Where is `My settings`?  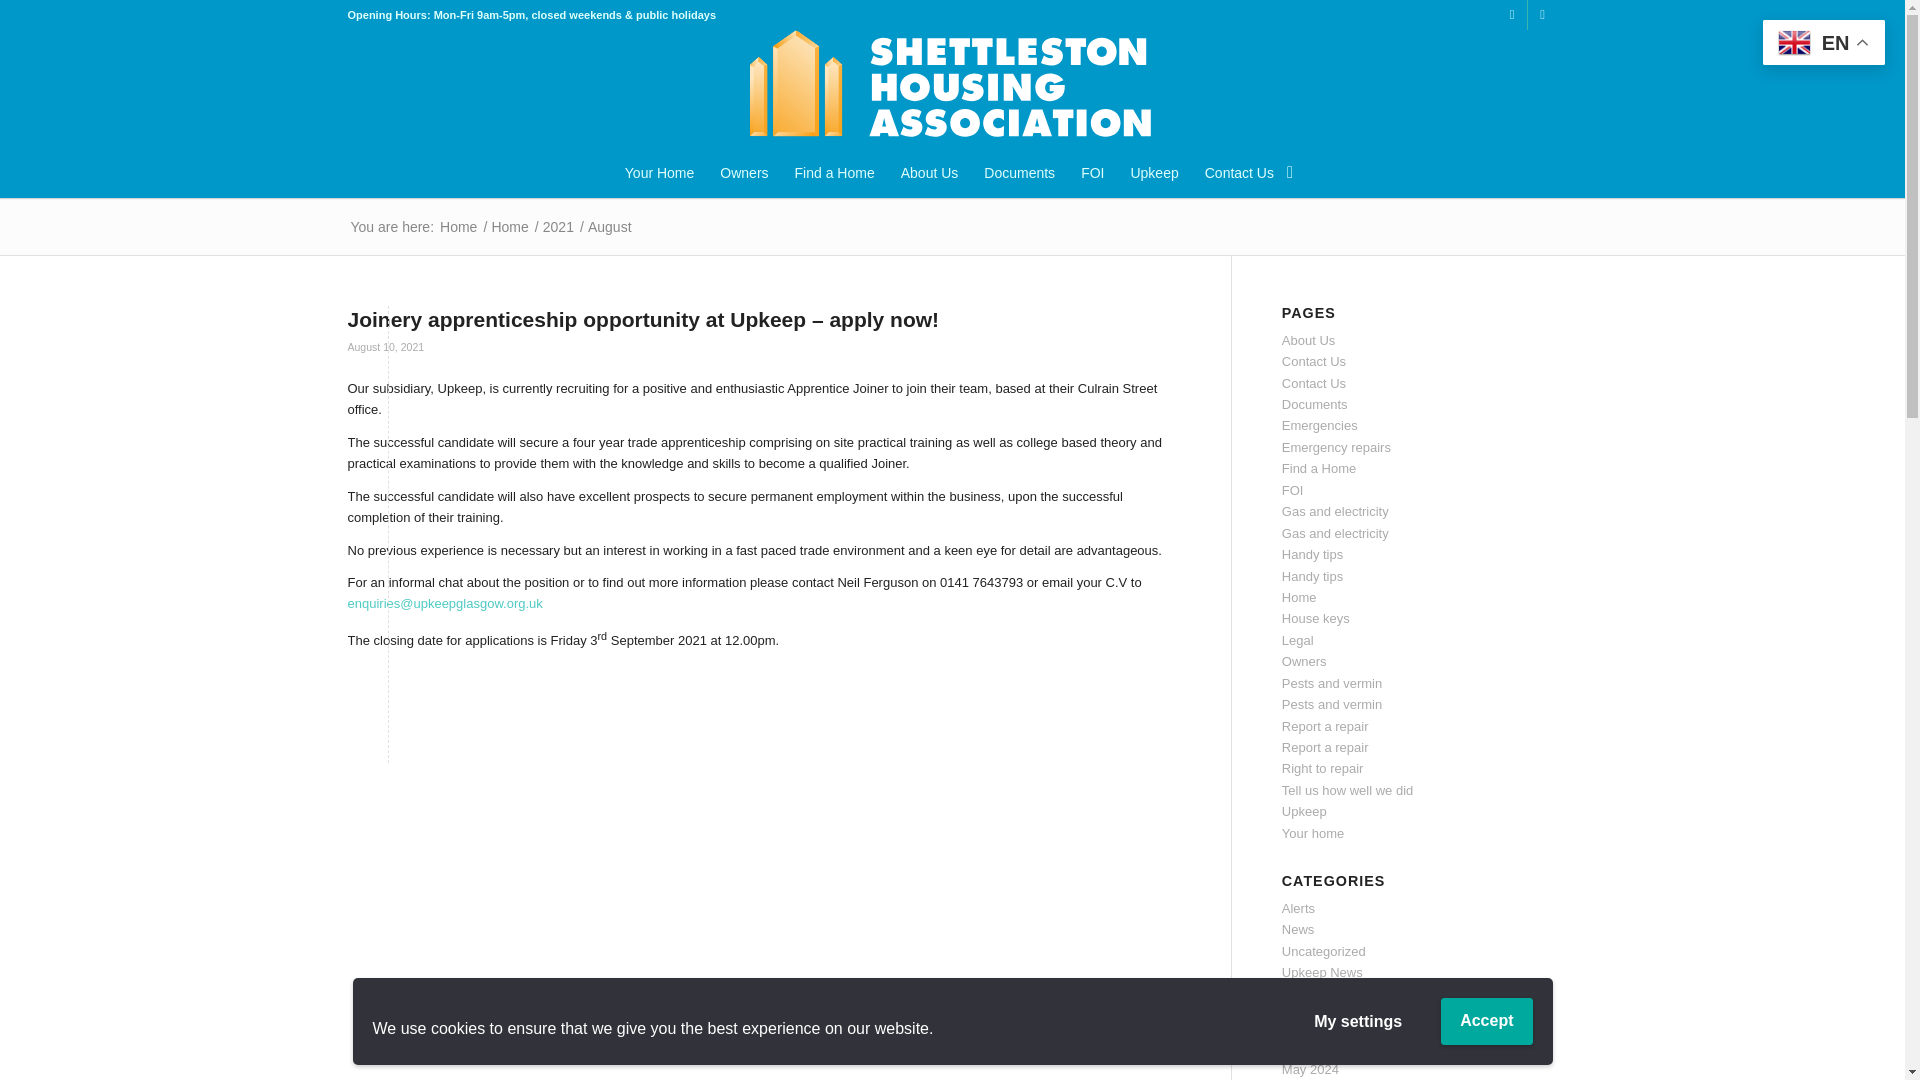
My settings is located at coordinates (1357, 1022).